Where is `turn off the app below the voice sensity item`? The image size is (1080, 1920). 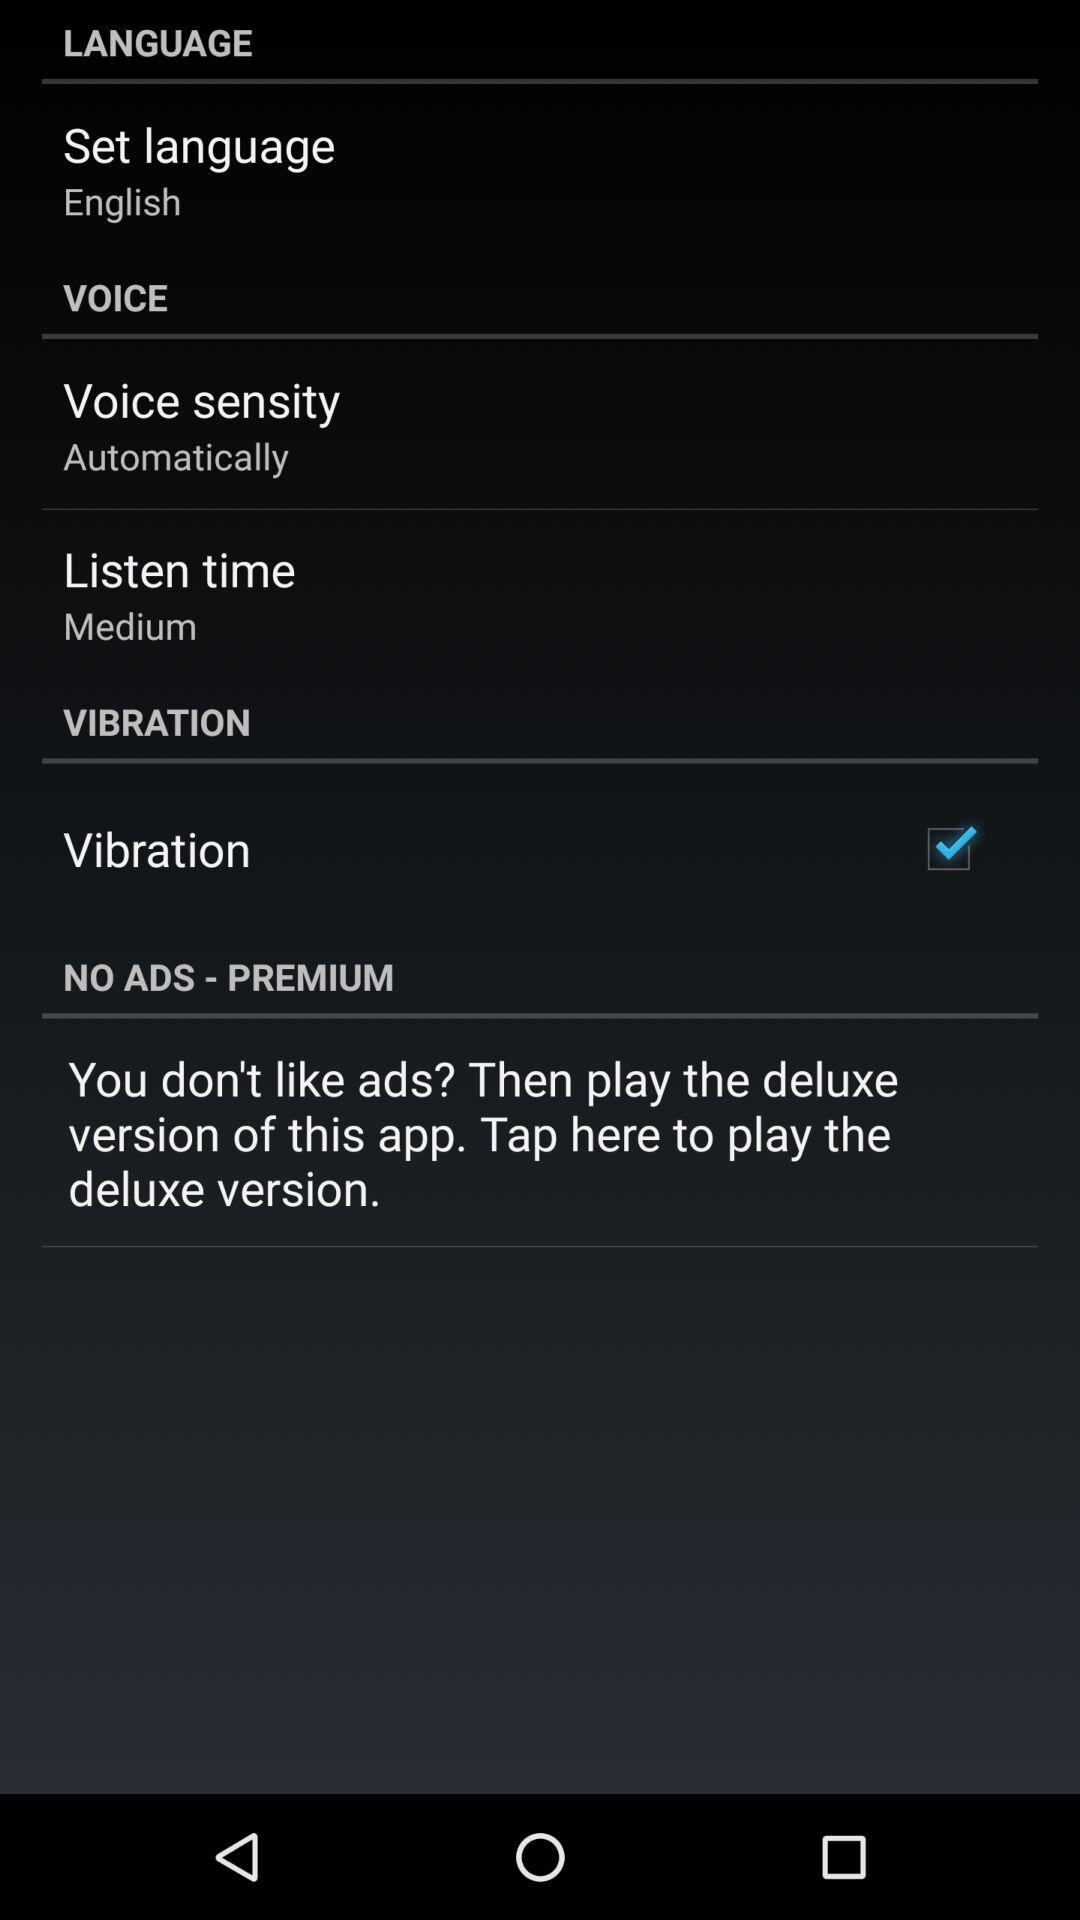 turn off the app below the voice sensity item is located at coordinates (176, 456).